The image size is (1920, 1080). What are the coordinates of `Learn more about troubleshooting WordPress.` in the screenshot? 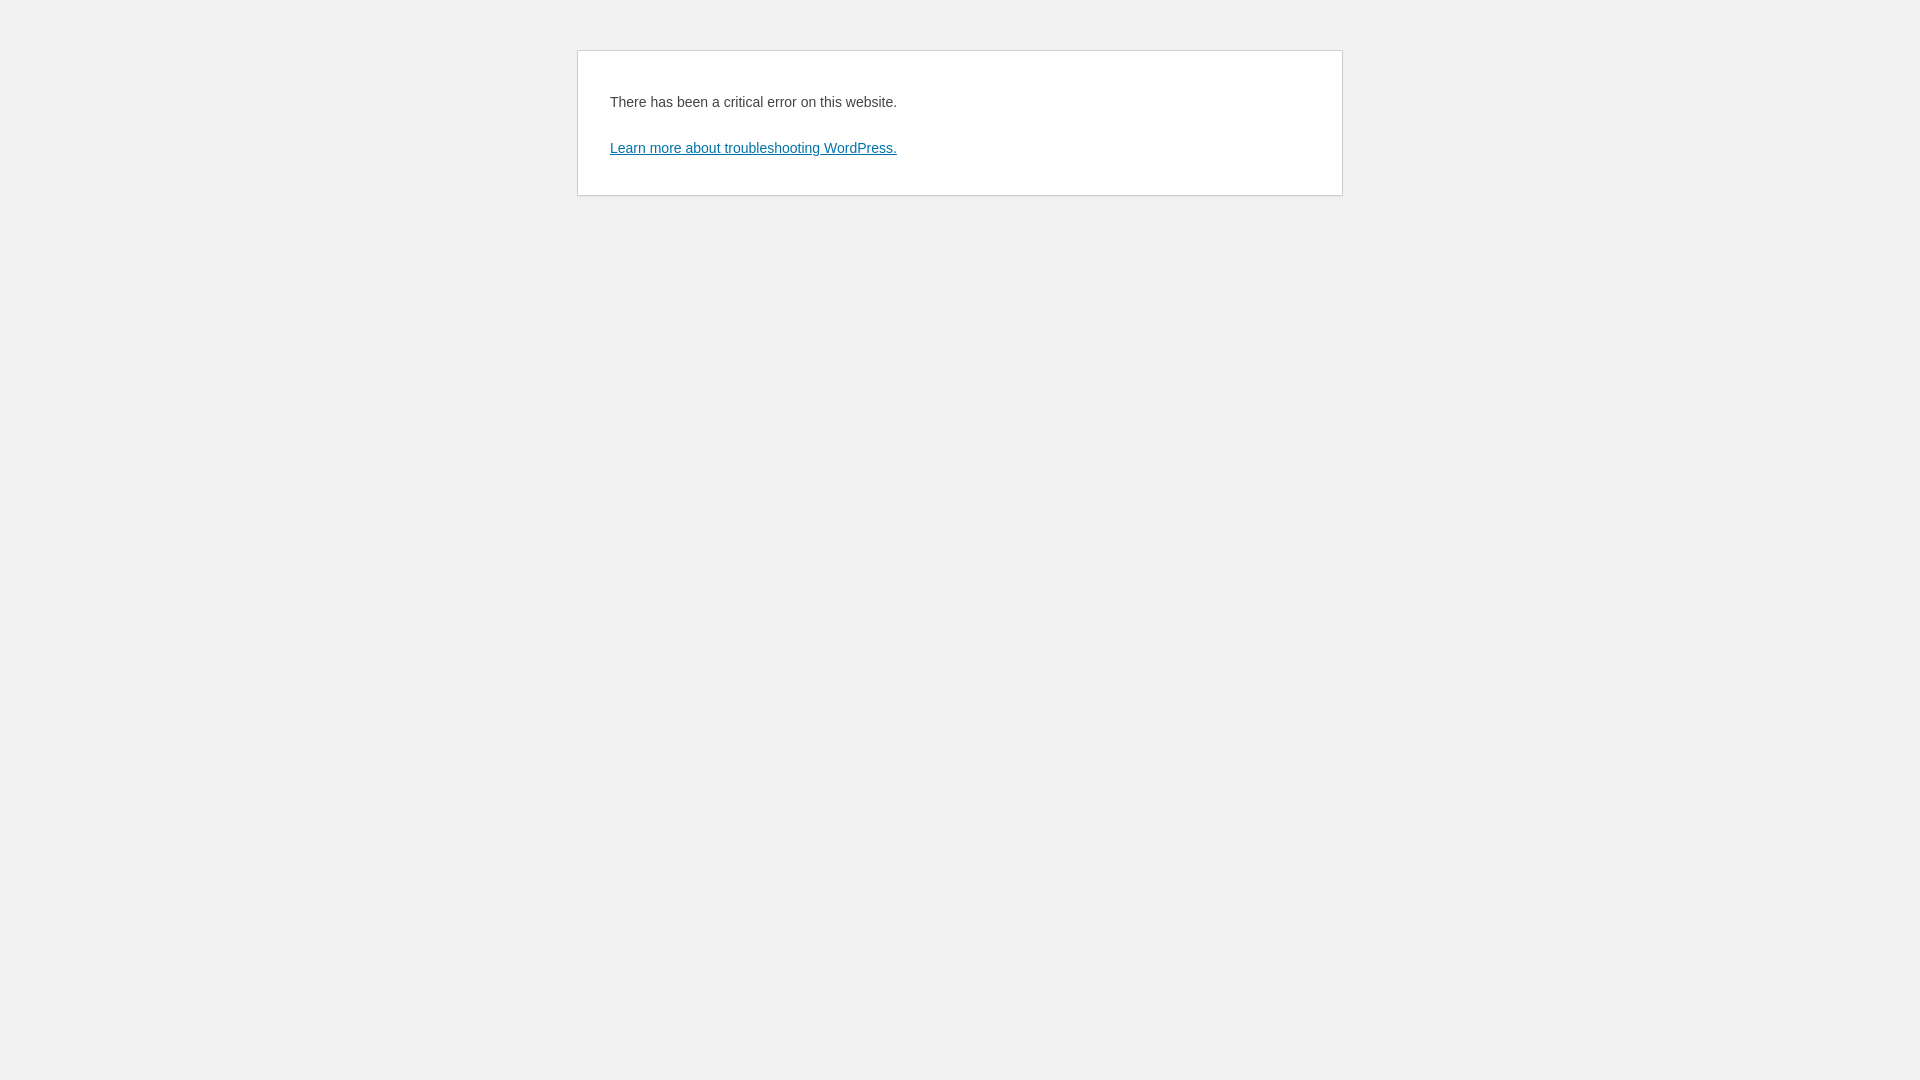 It's located at (754, 148).